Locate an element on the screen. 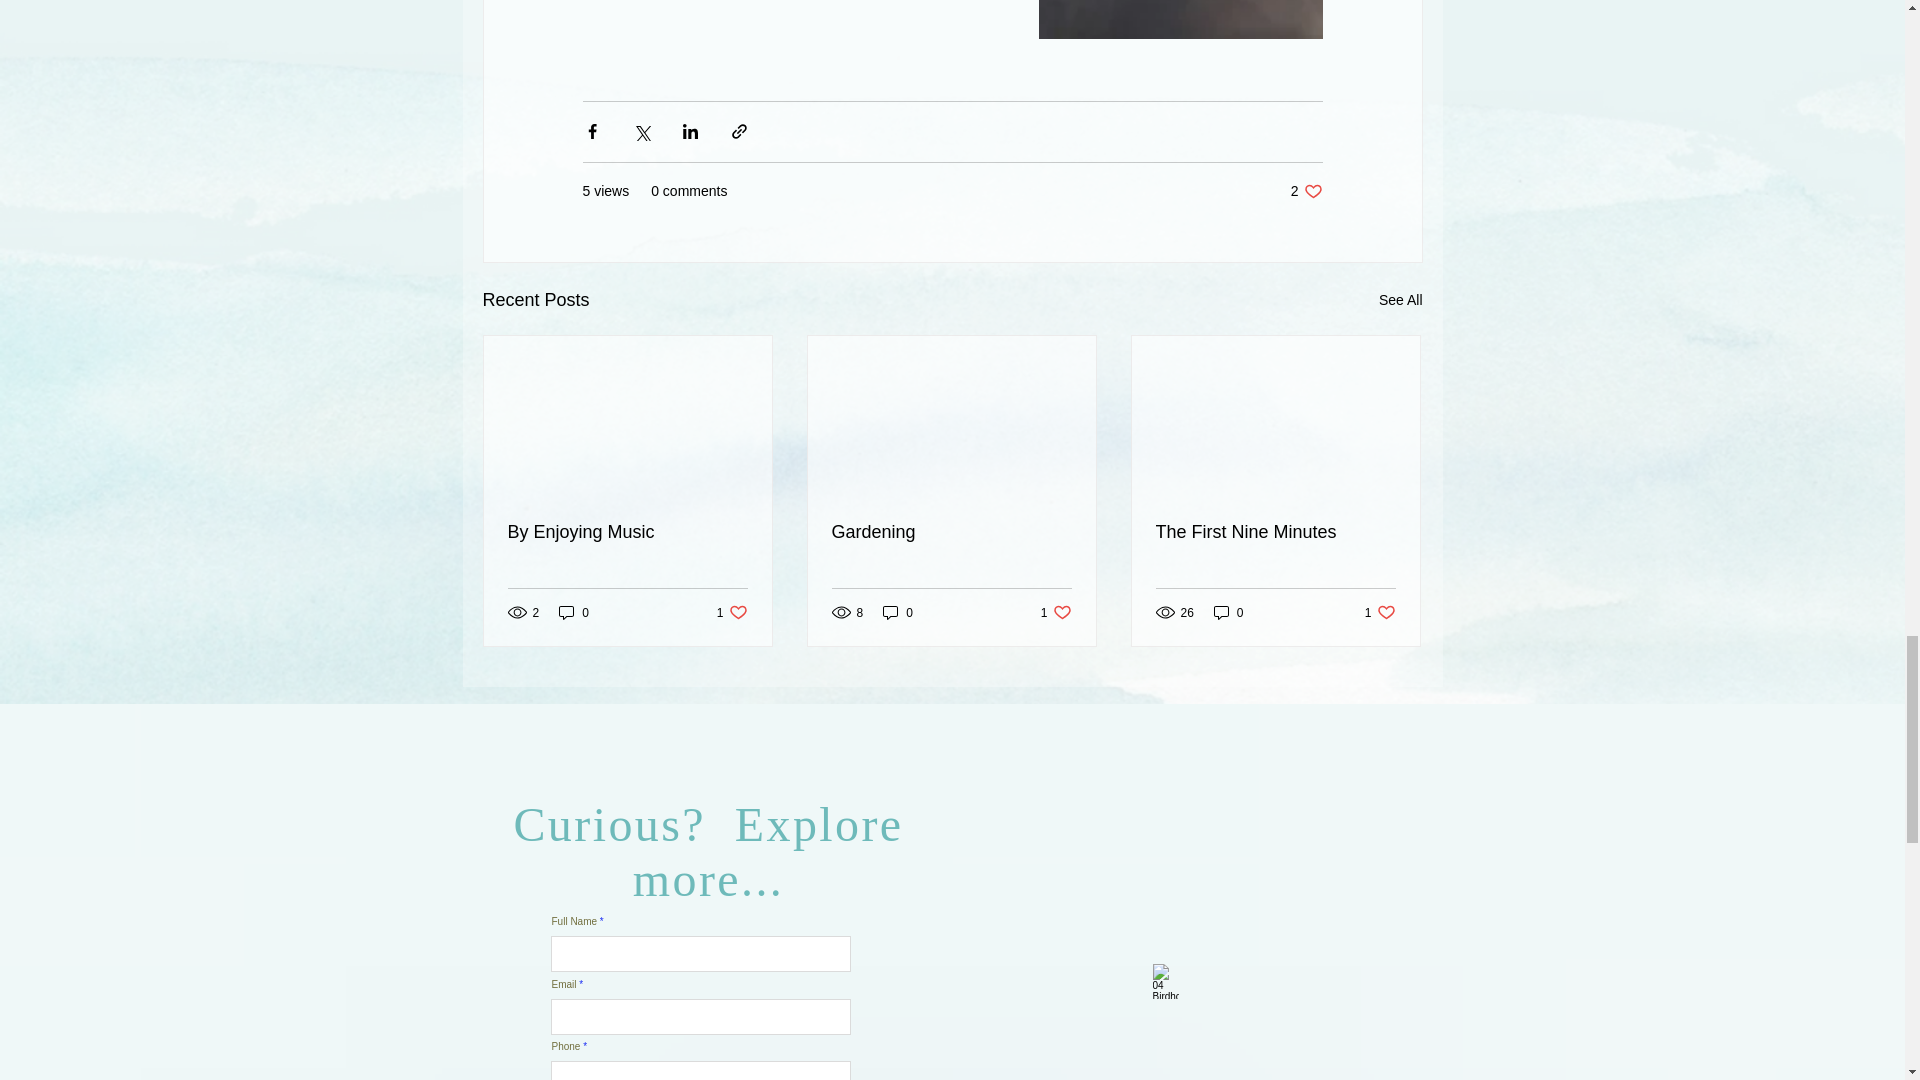  By Enjoying Music is located at coordinates (574, 612).